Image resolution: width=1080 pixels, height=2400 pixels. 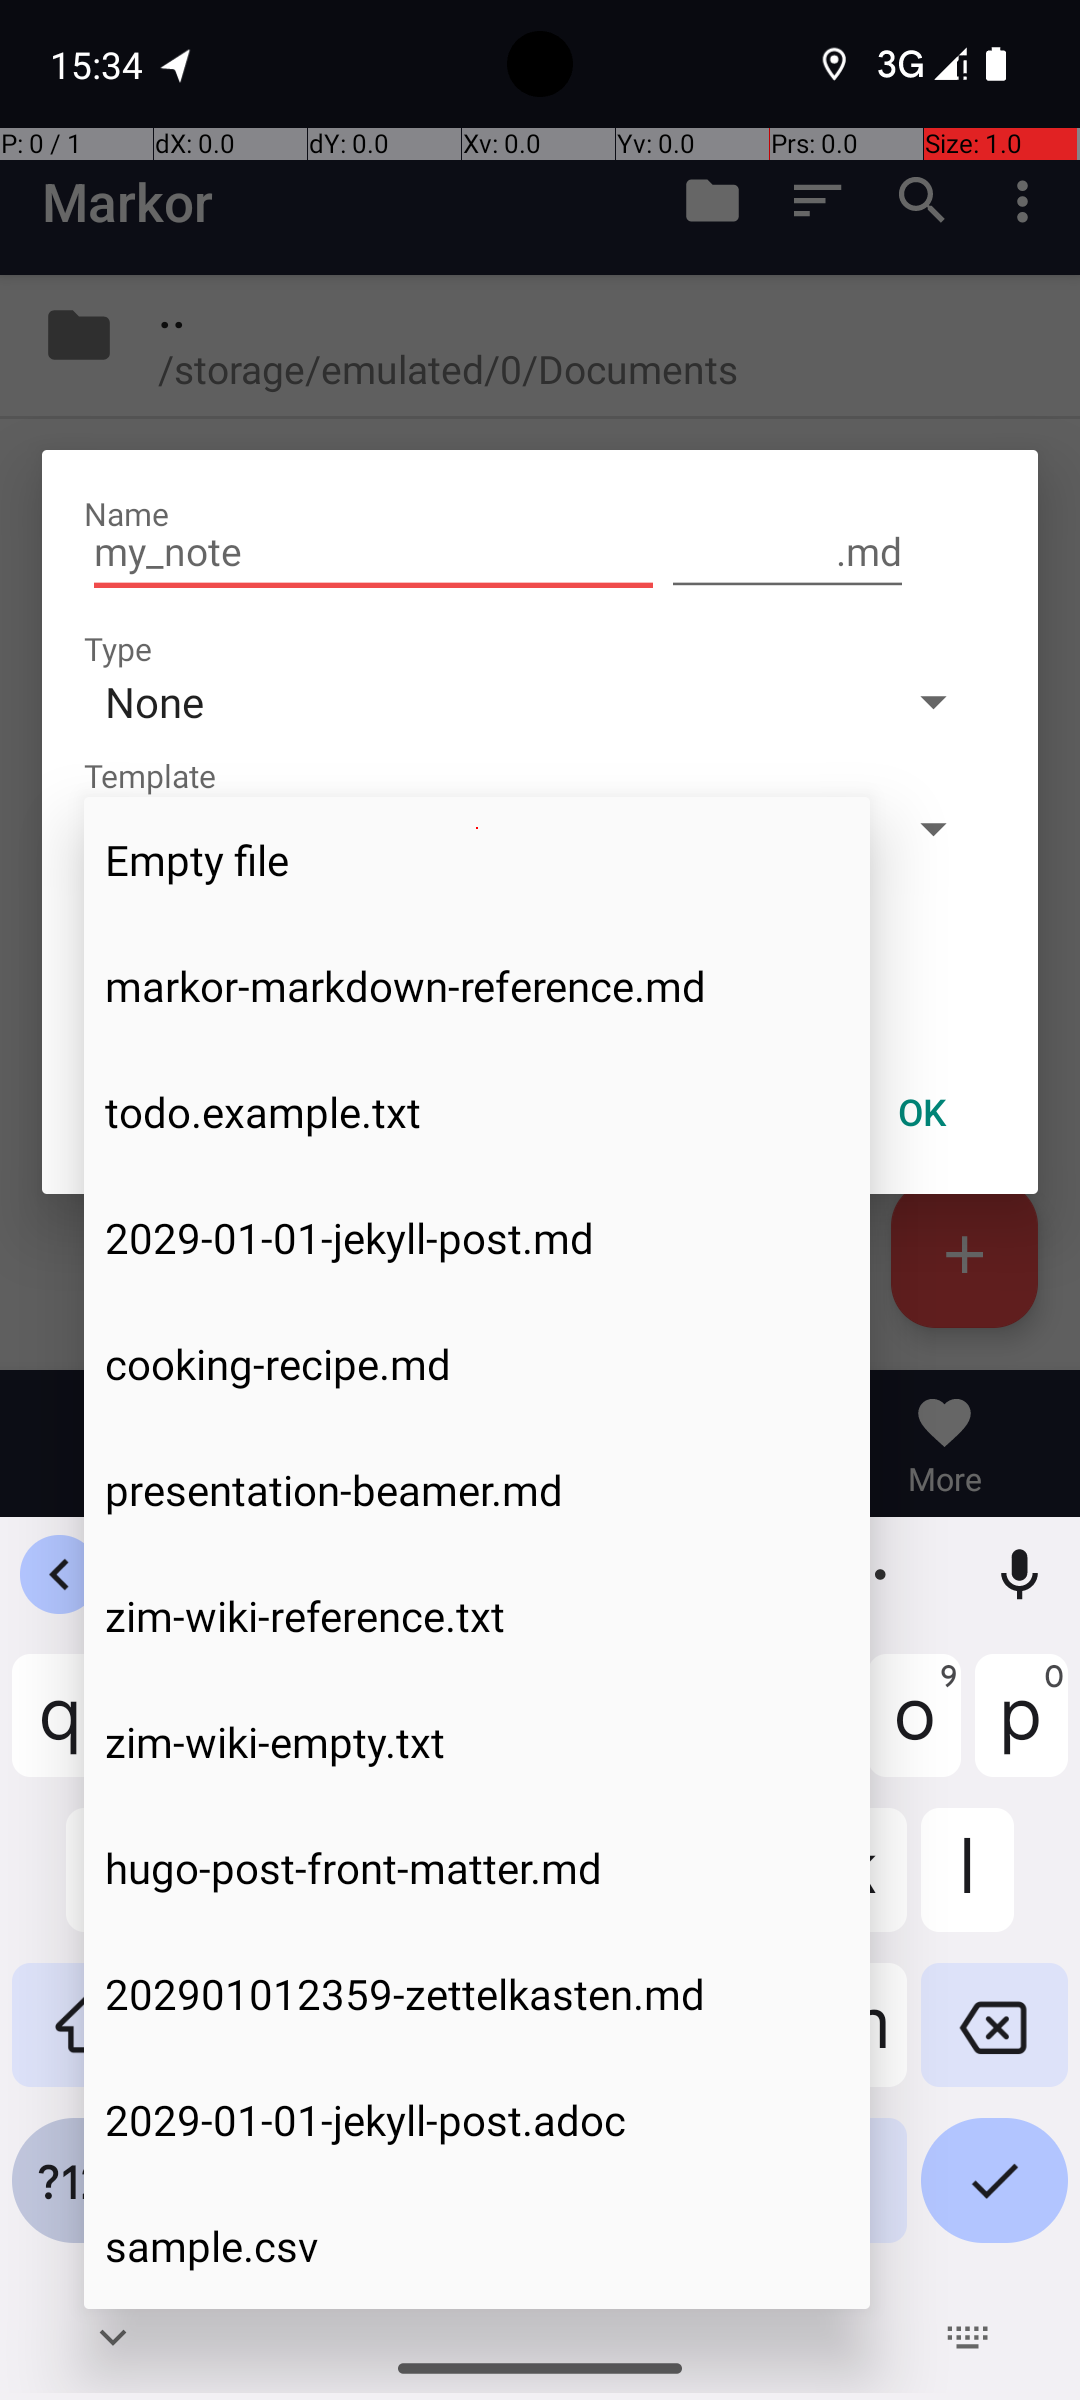 What do you see at coordinates (477, 986) in the screenshot?
I see `markor-markdown-reference.md` at bounding box center [477, 986].